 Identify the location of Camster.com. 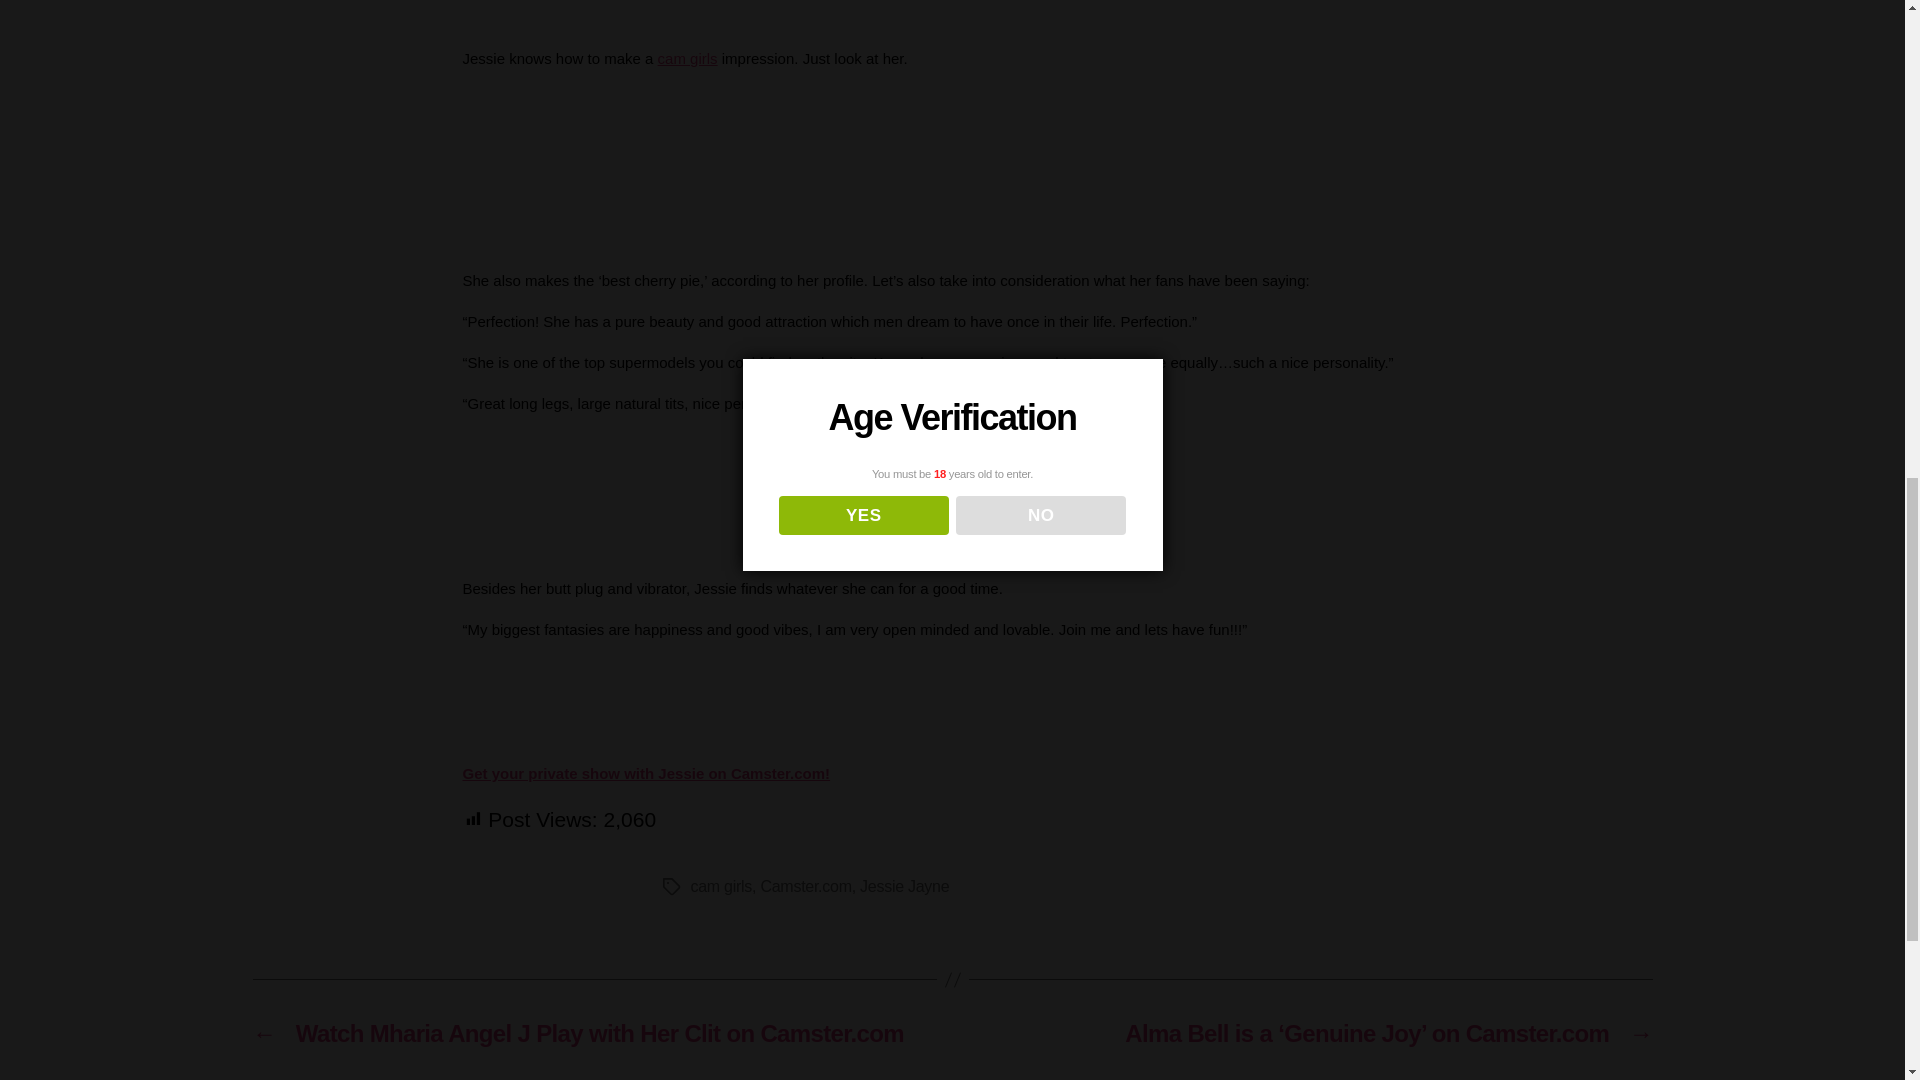
(805, 886).